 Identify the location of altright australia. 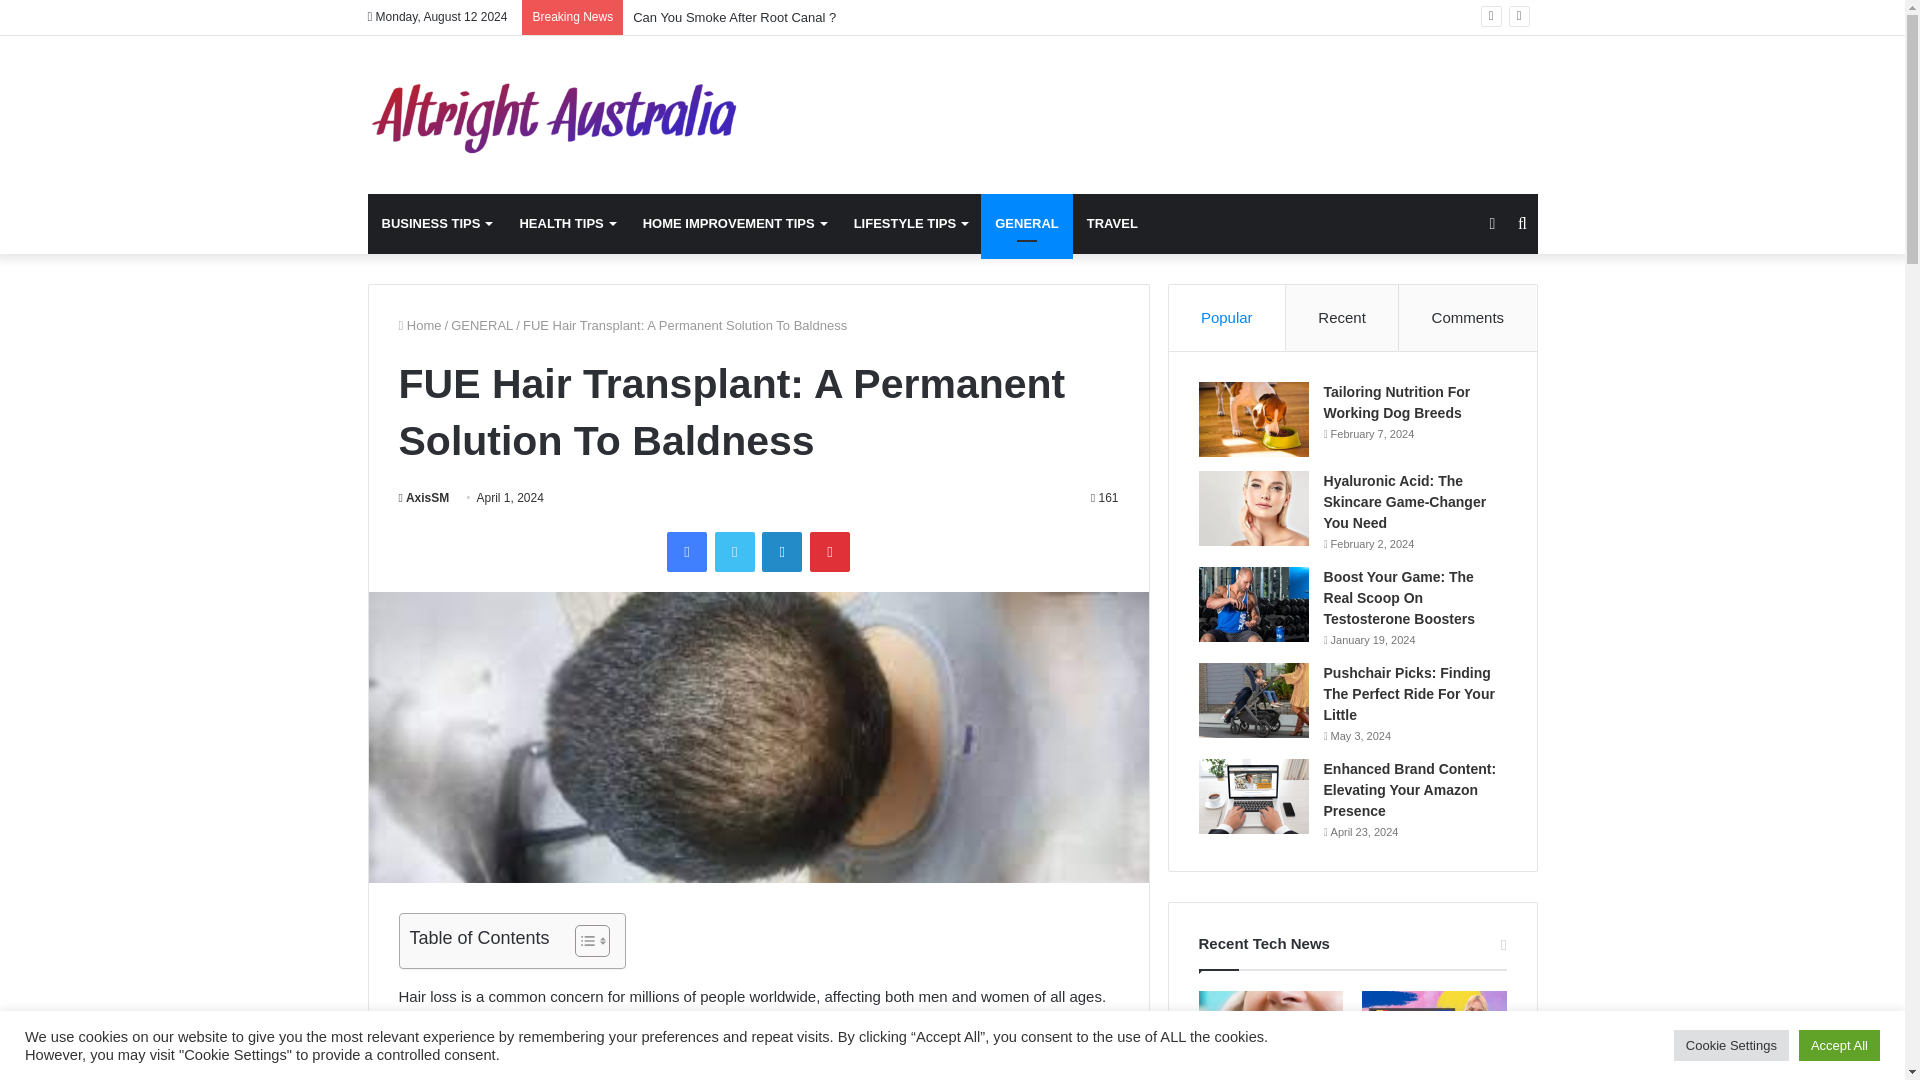
(552, 114).